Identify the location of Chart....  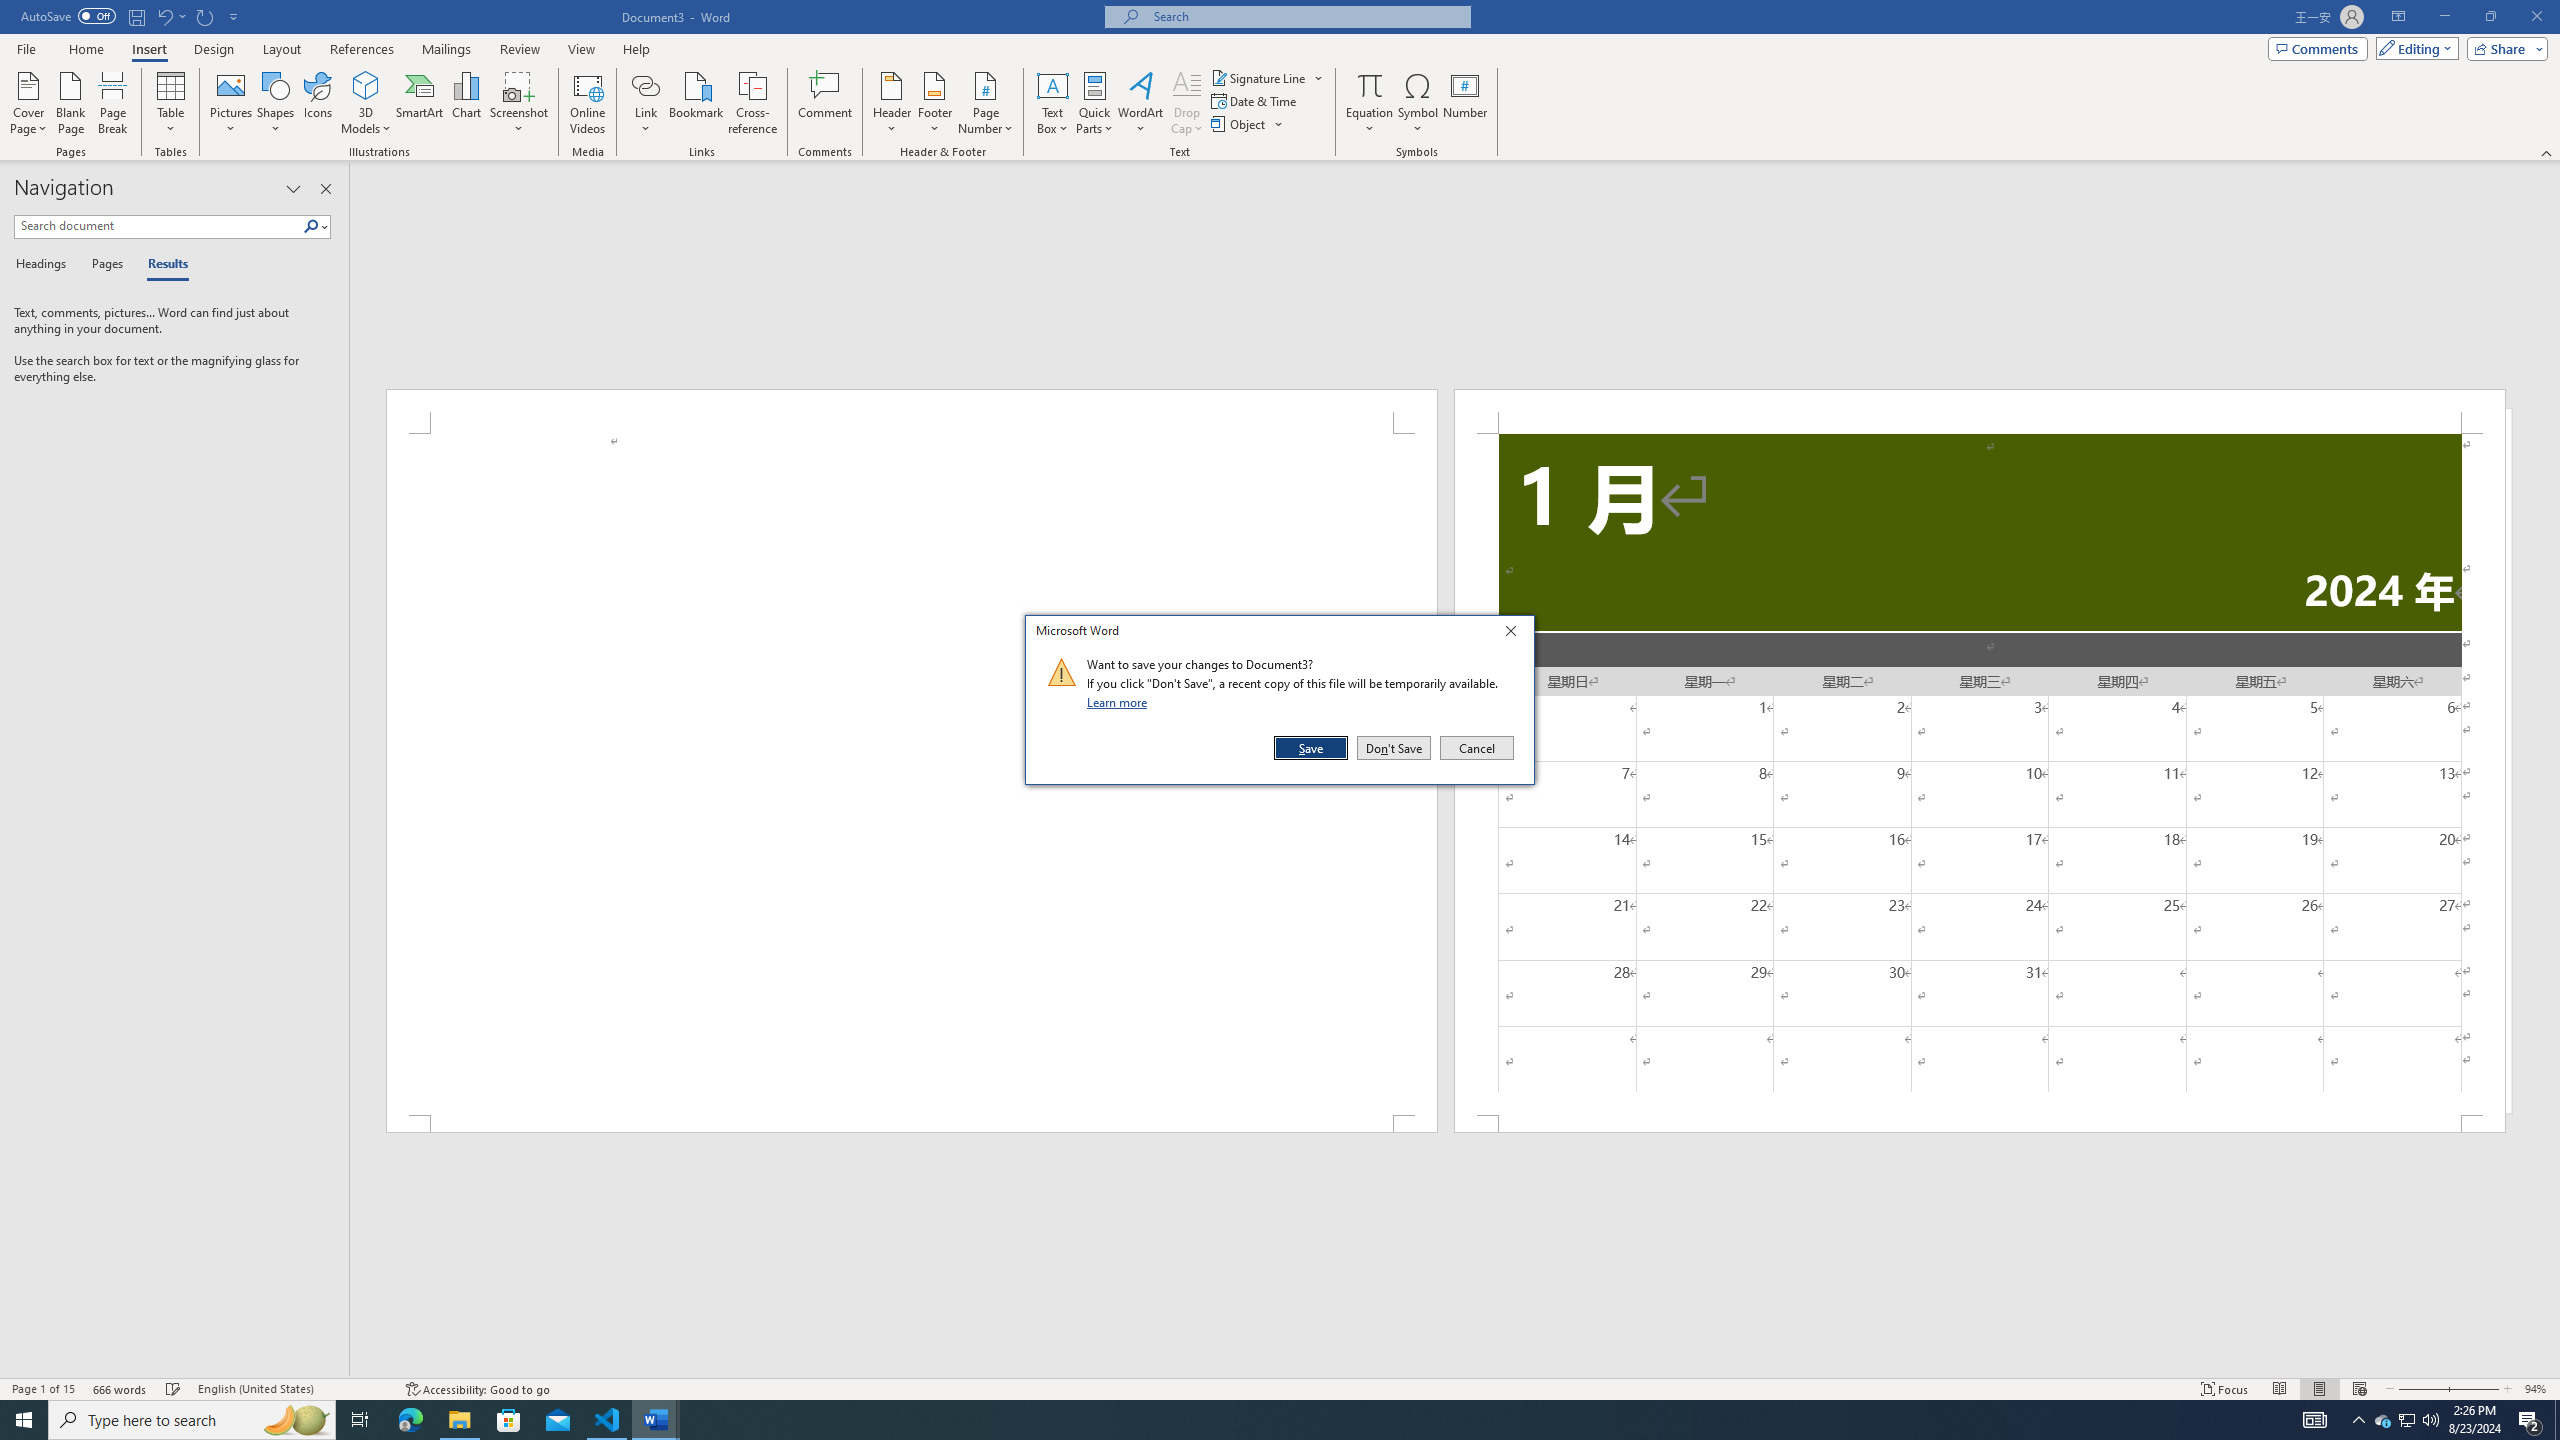
(466, 103).